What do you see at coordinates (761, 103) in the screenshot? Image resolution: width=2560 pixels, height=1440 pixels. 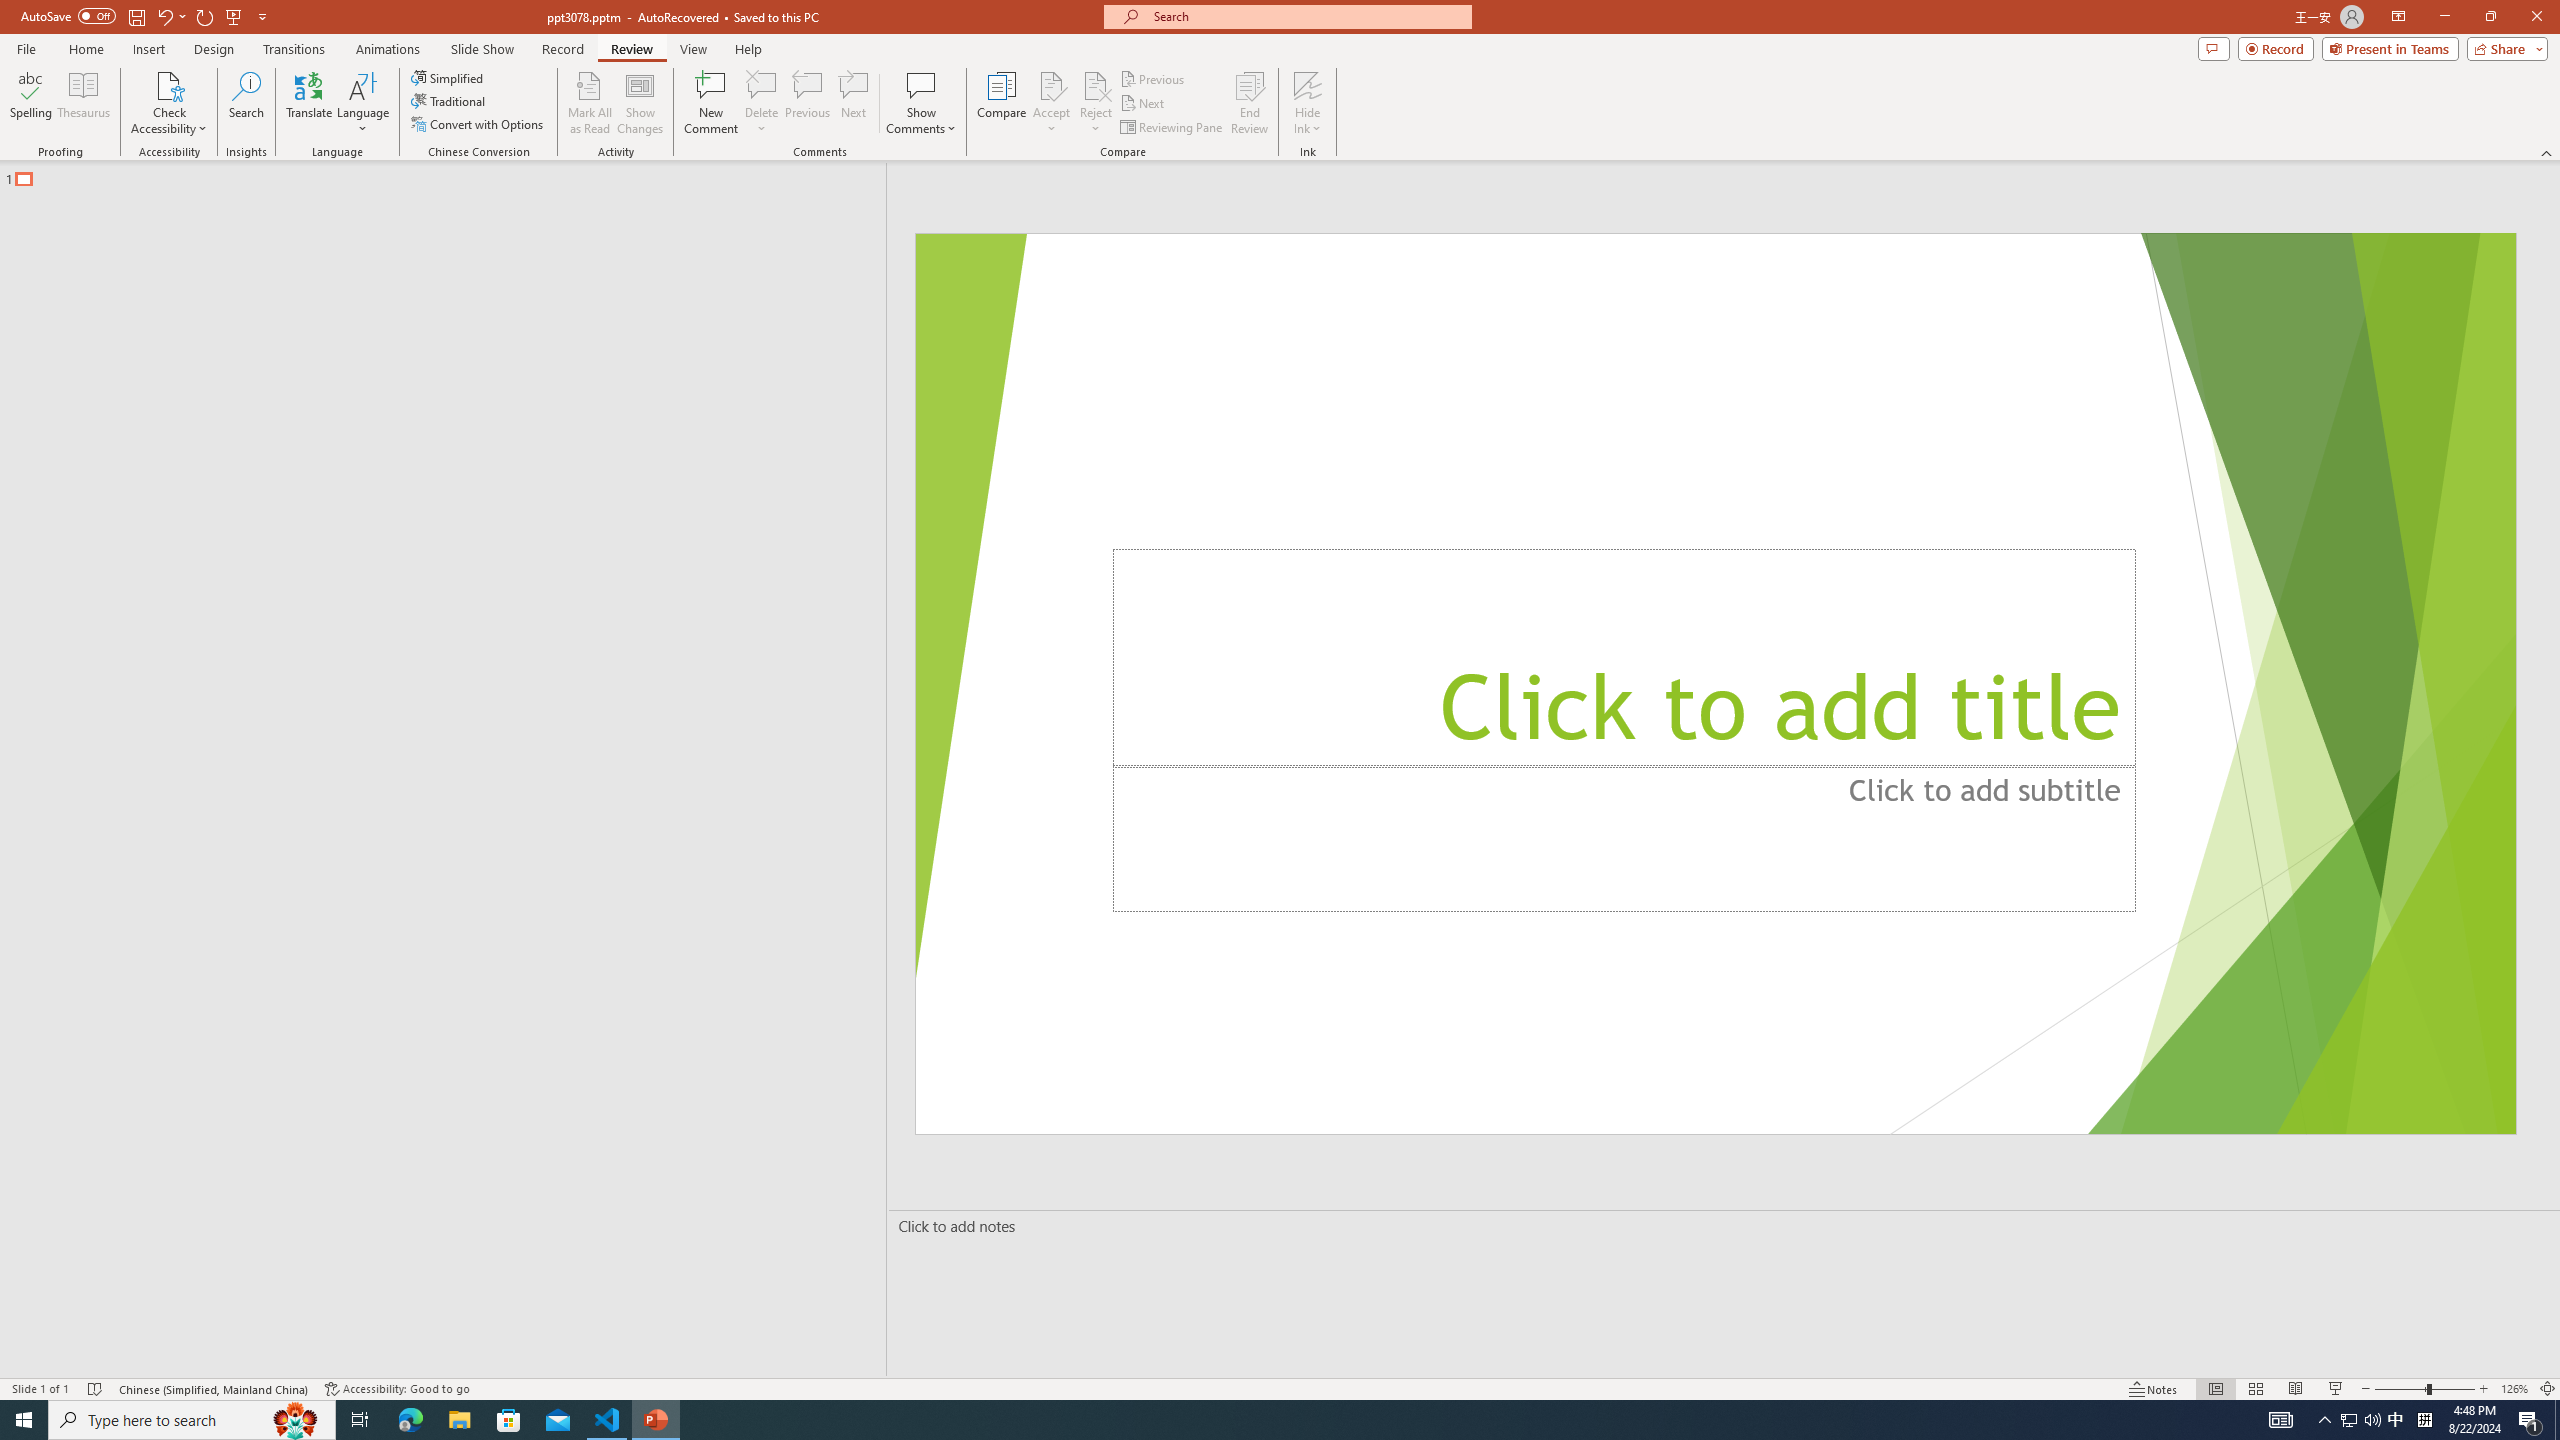 I see `Delete` at bounding box center [761, 103].